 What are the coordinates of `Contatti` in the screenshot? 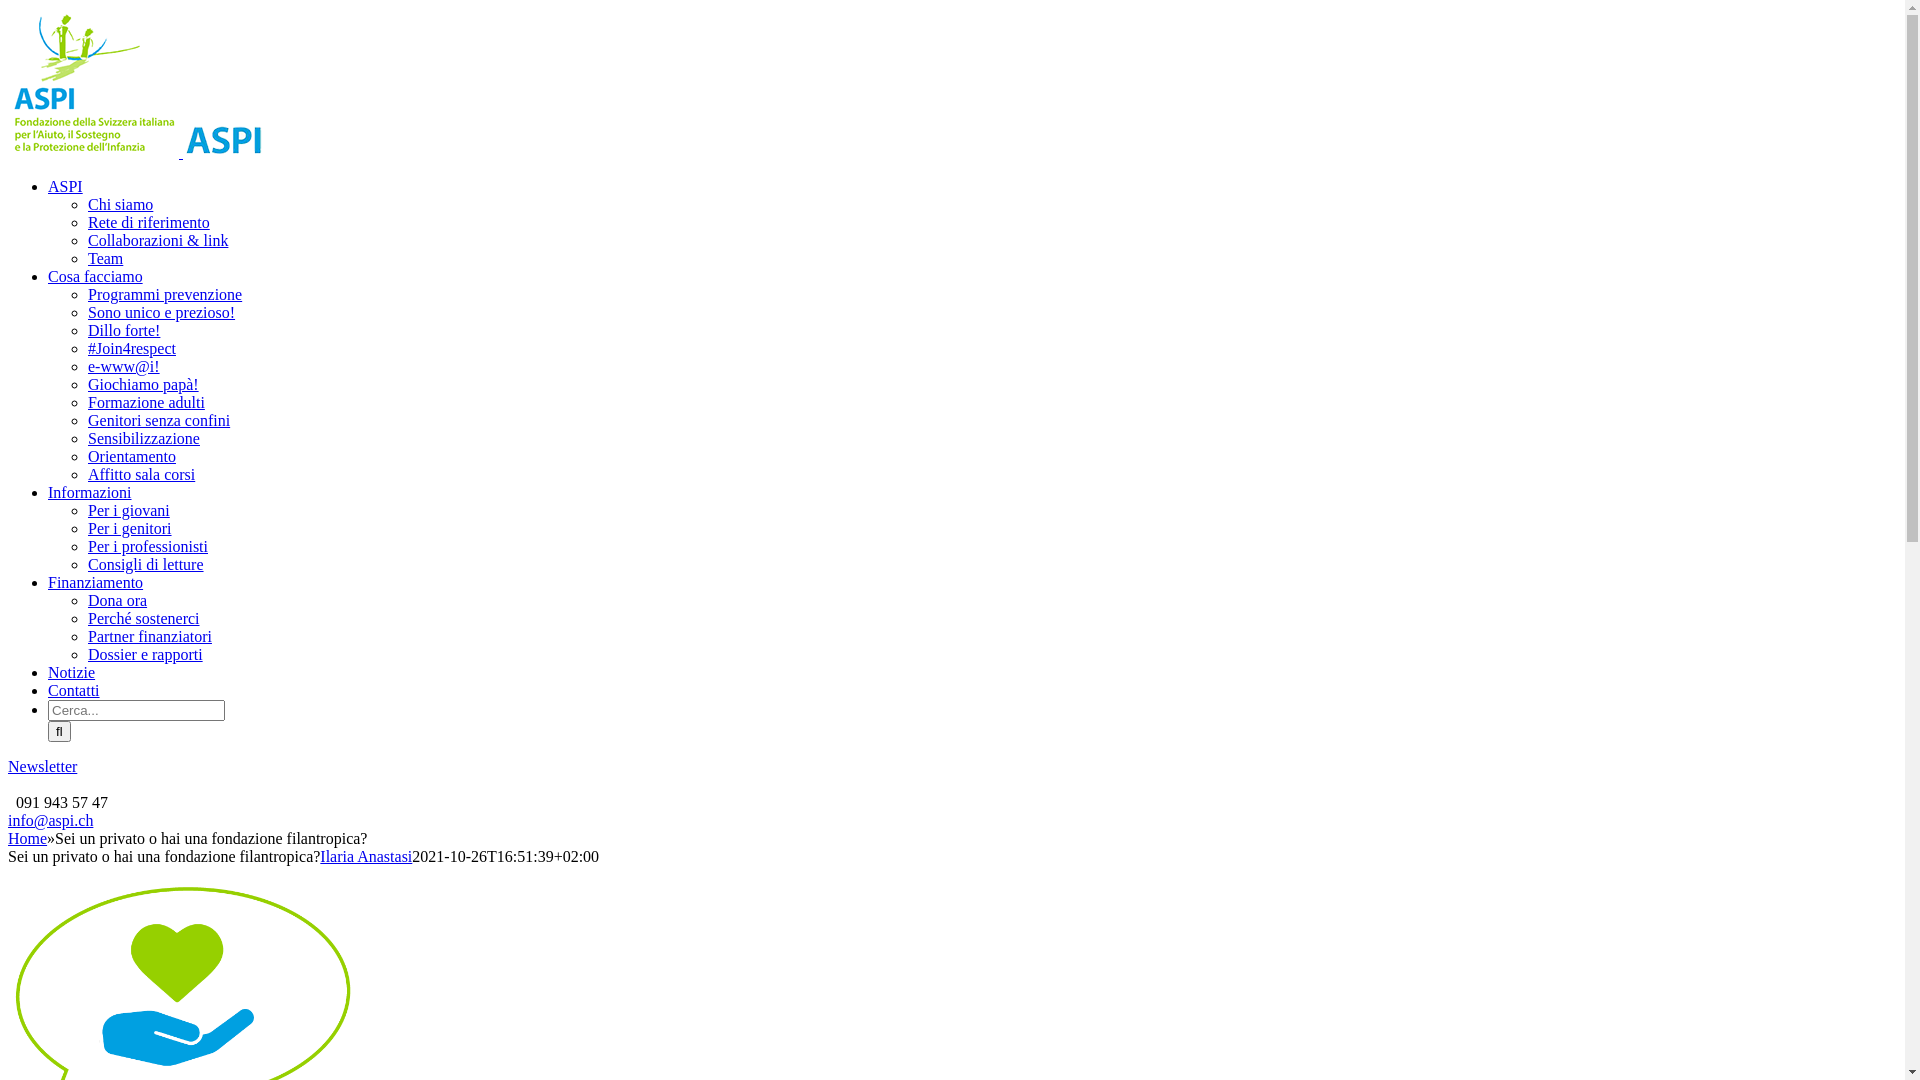 It's located at (74, 690).